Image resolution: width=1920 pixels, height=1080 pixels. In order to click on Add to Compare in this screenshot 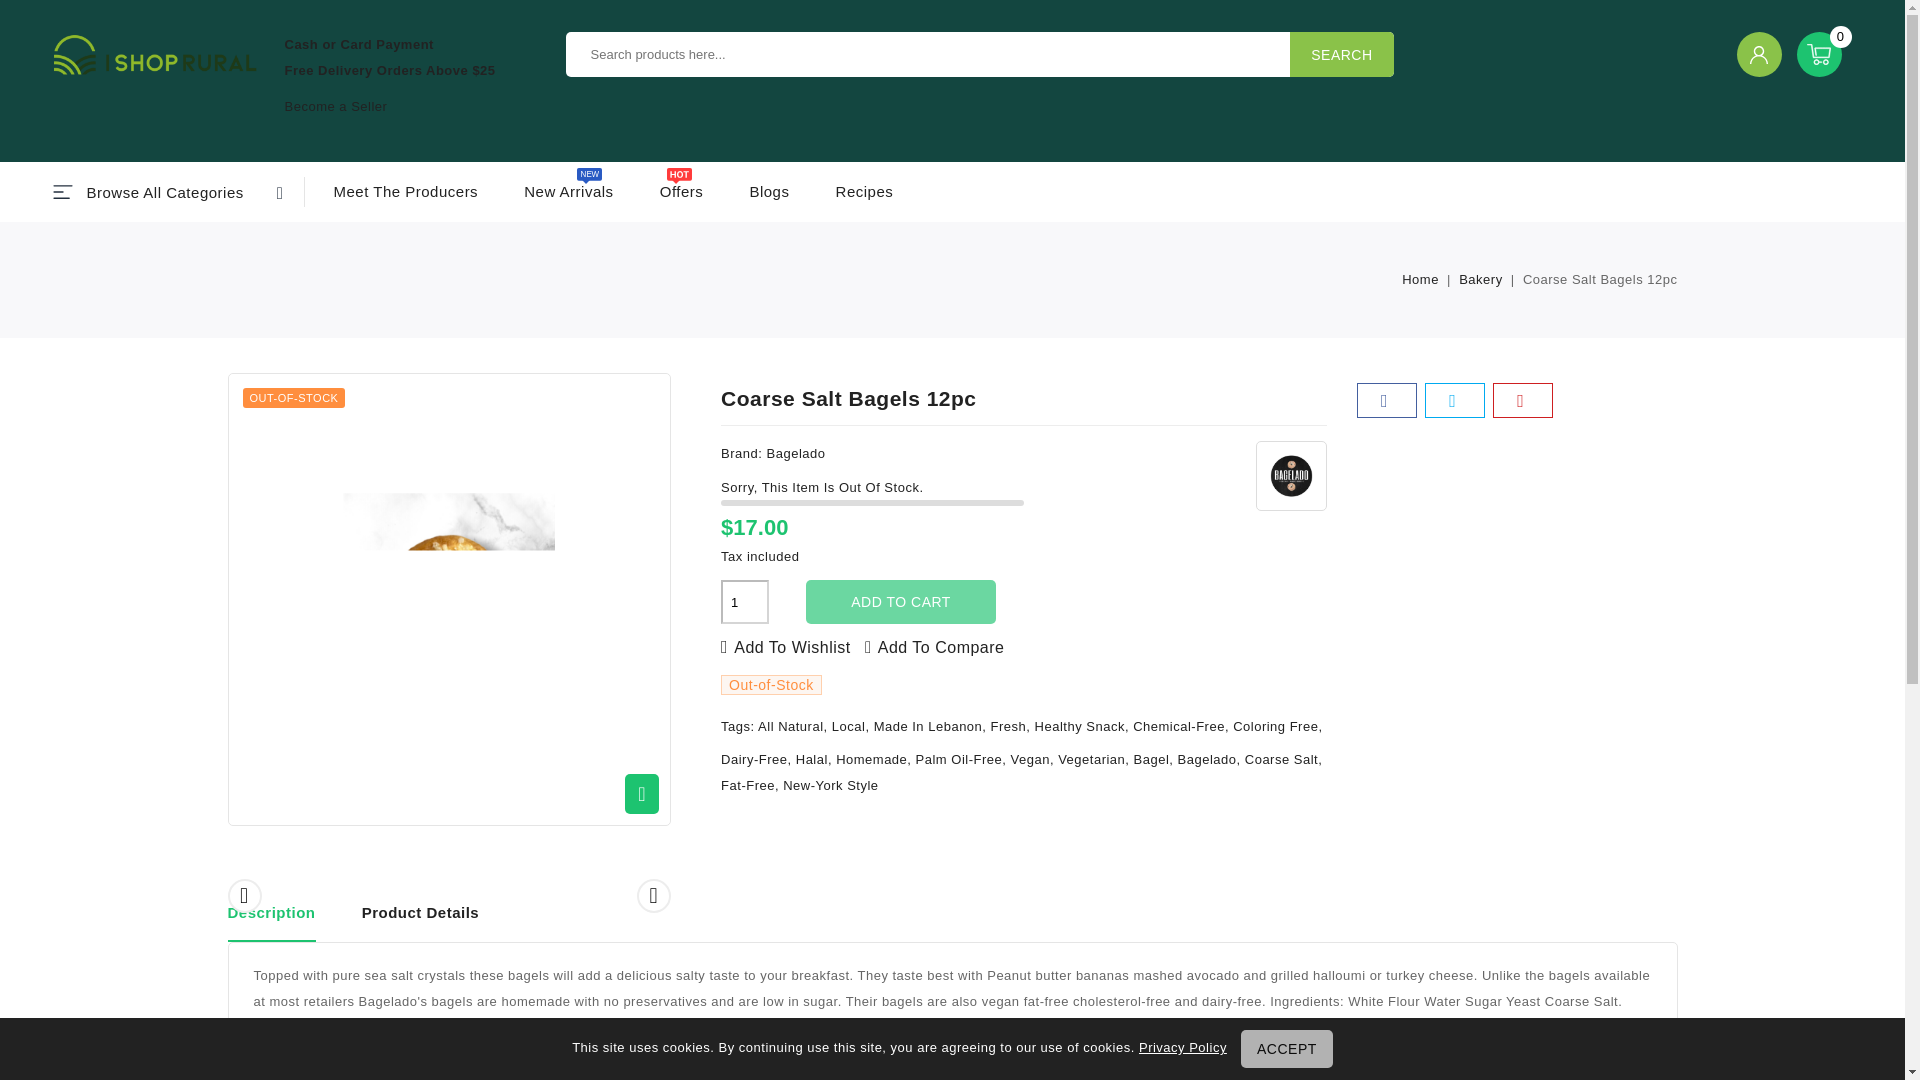, I will do `click(934, 648)`.